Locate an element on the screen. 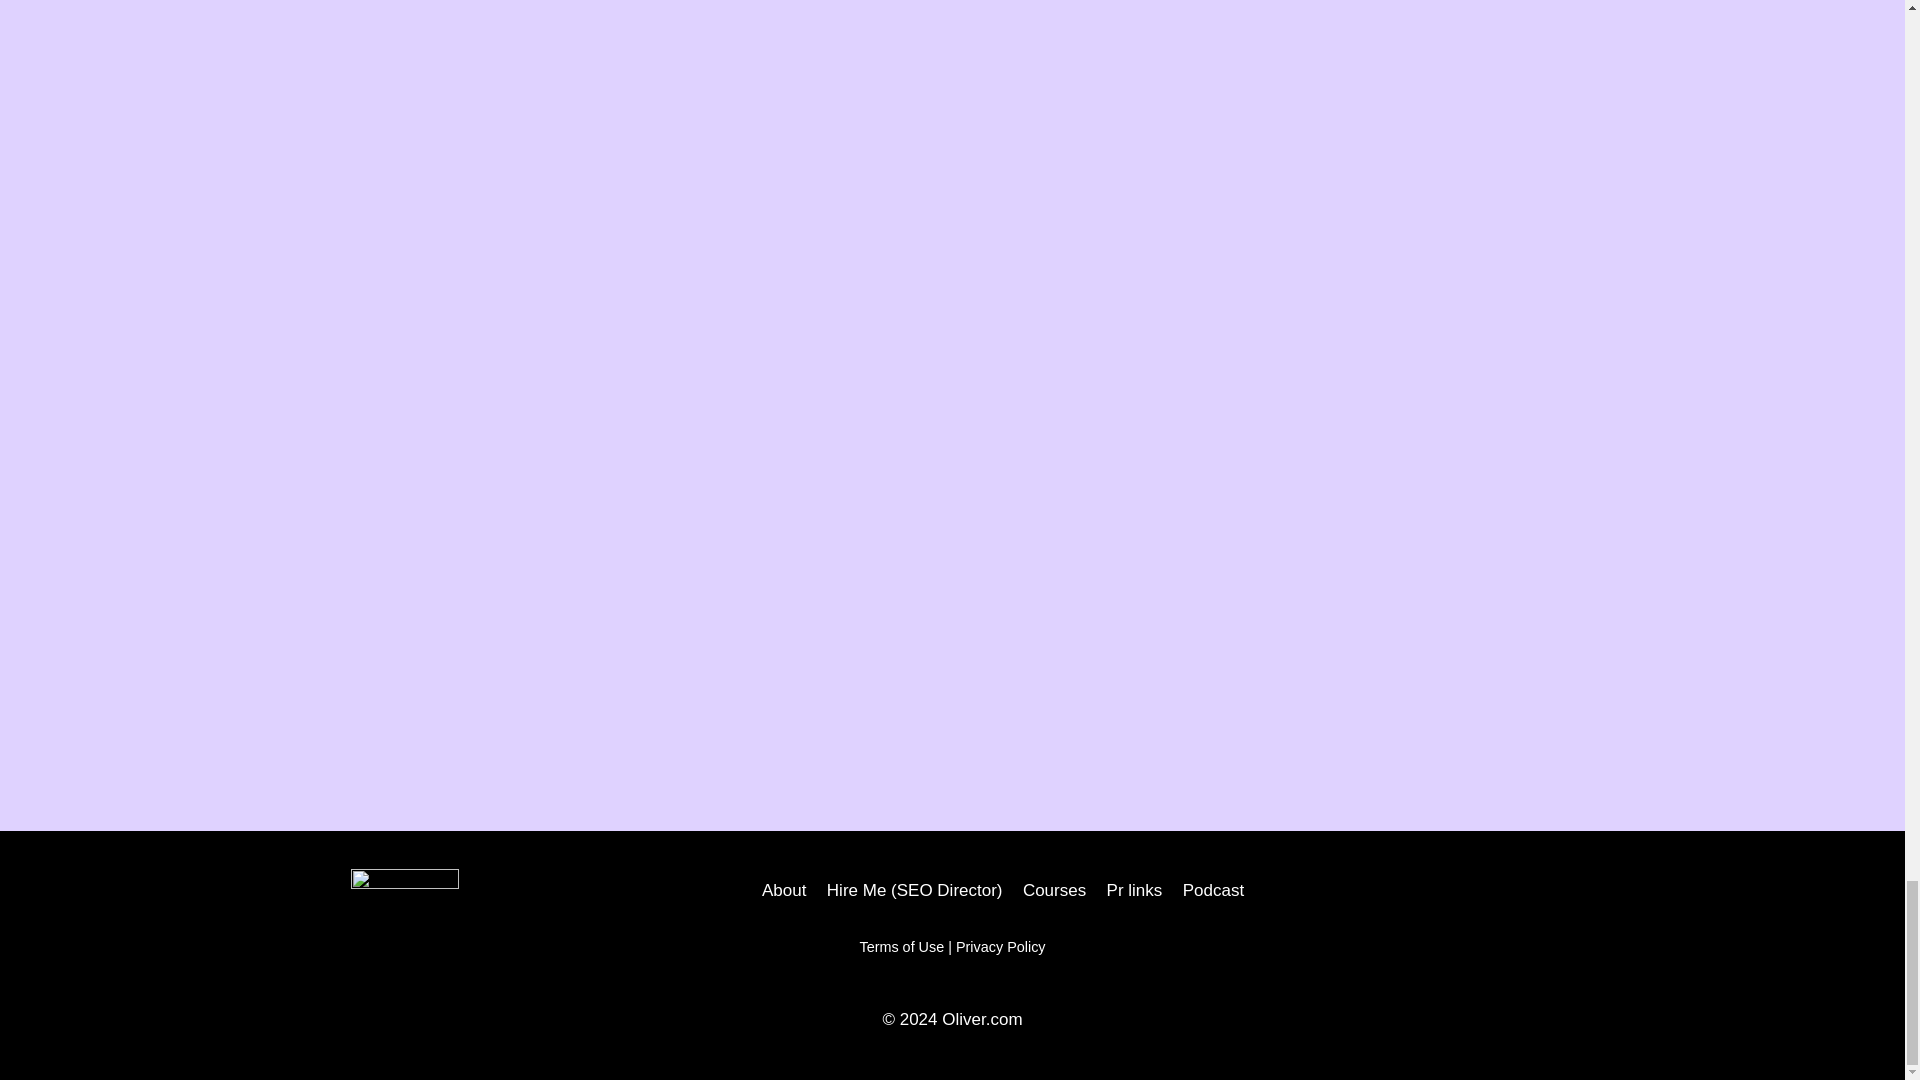  Podcast is located at coordinates (1212, 890).